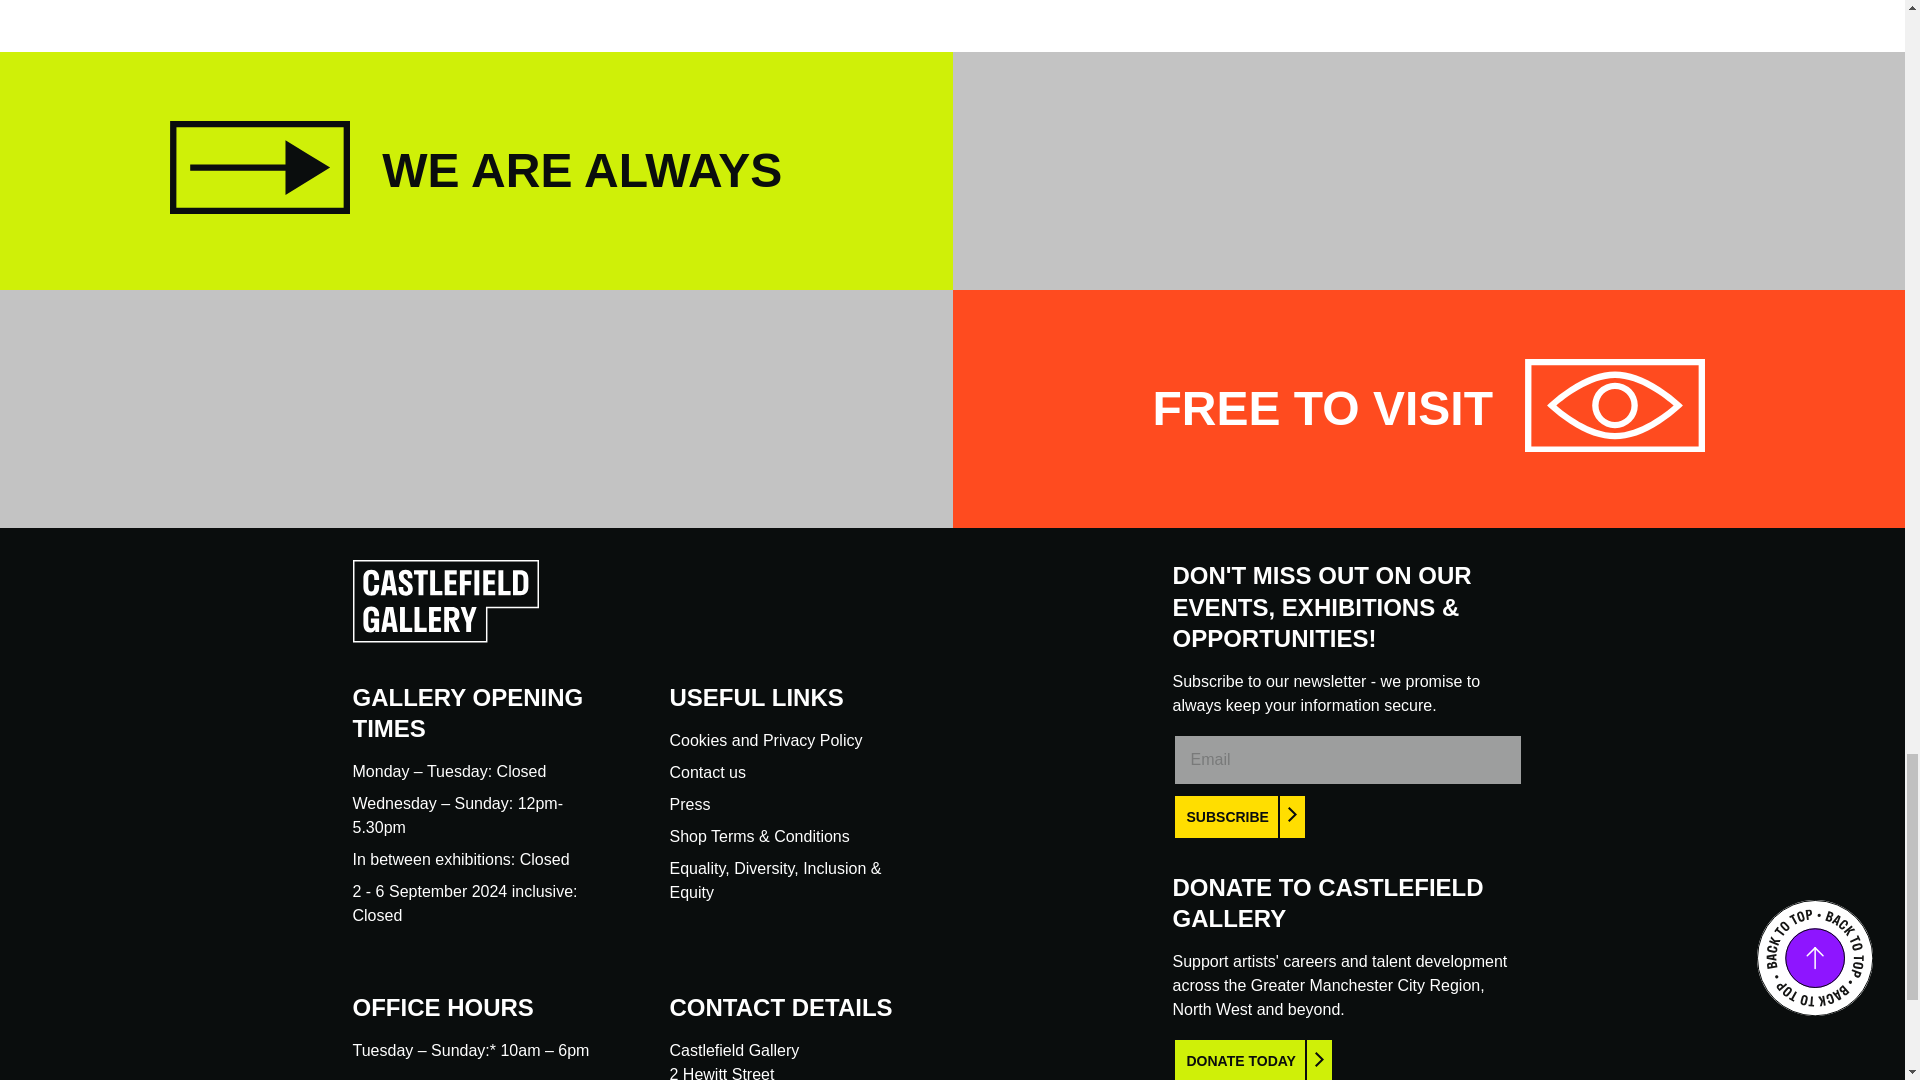  I want to click on Click to go back home, so click(444, 636).